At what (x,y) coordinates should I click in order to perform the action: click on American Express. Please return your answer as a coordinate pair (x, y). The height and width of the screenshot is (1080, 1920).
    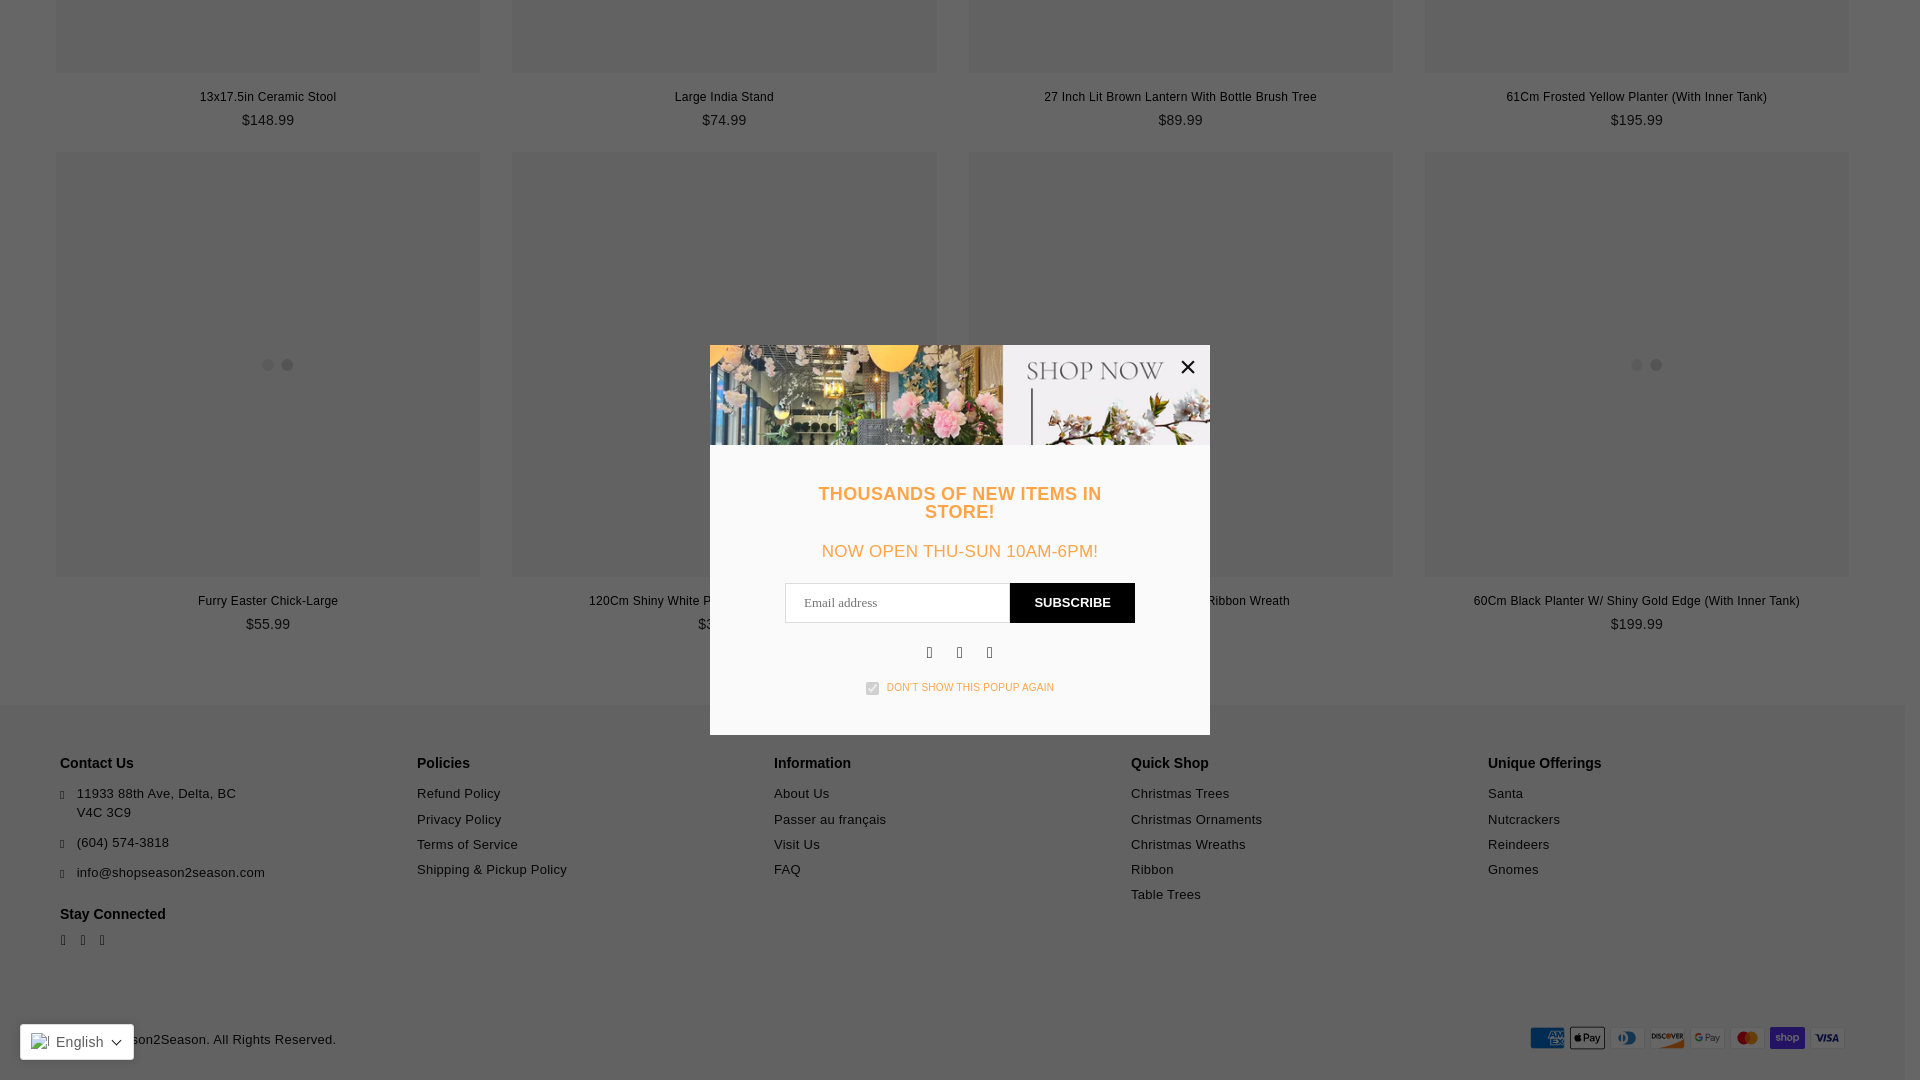
    Looking at the image, I should click on (1547, 1038).